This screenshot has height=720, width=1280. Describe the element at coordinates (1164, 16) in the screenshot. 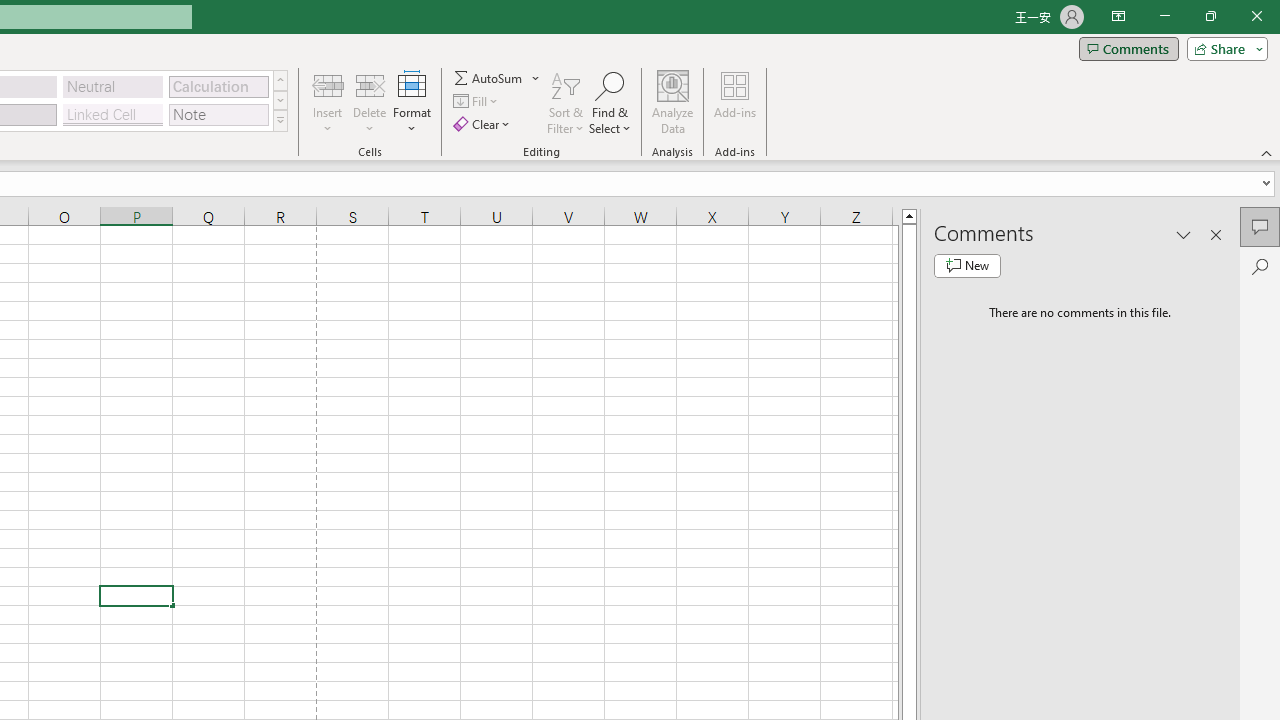

I see `Minimize` at that location.